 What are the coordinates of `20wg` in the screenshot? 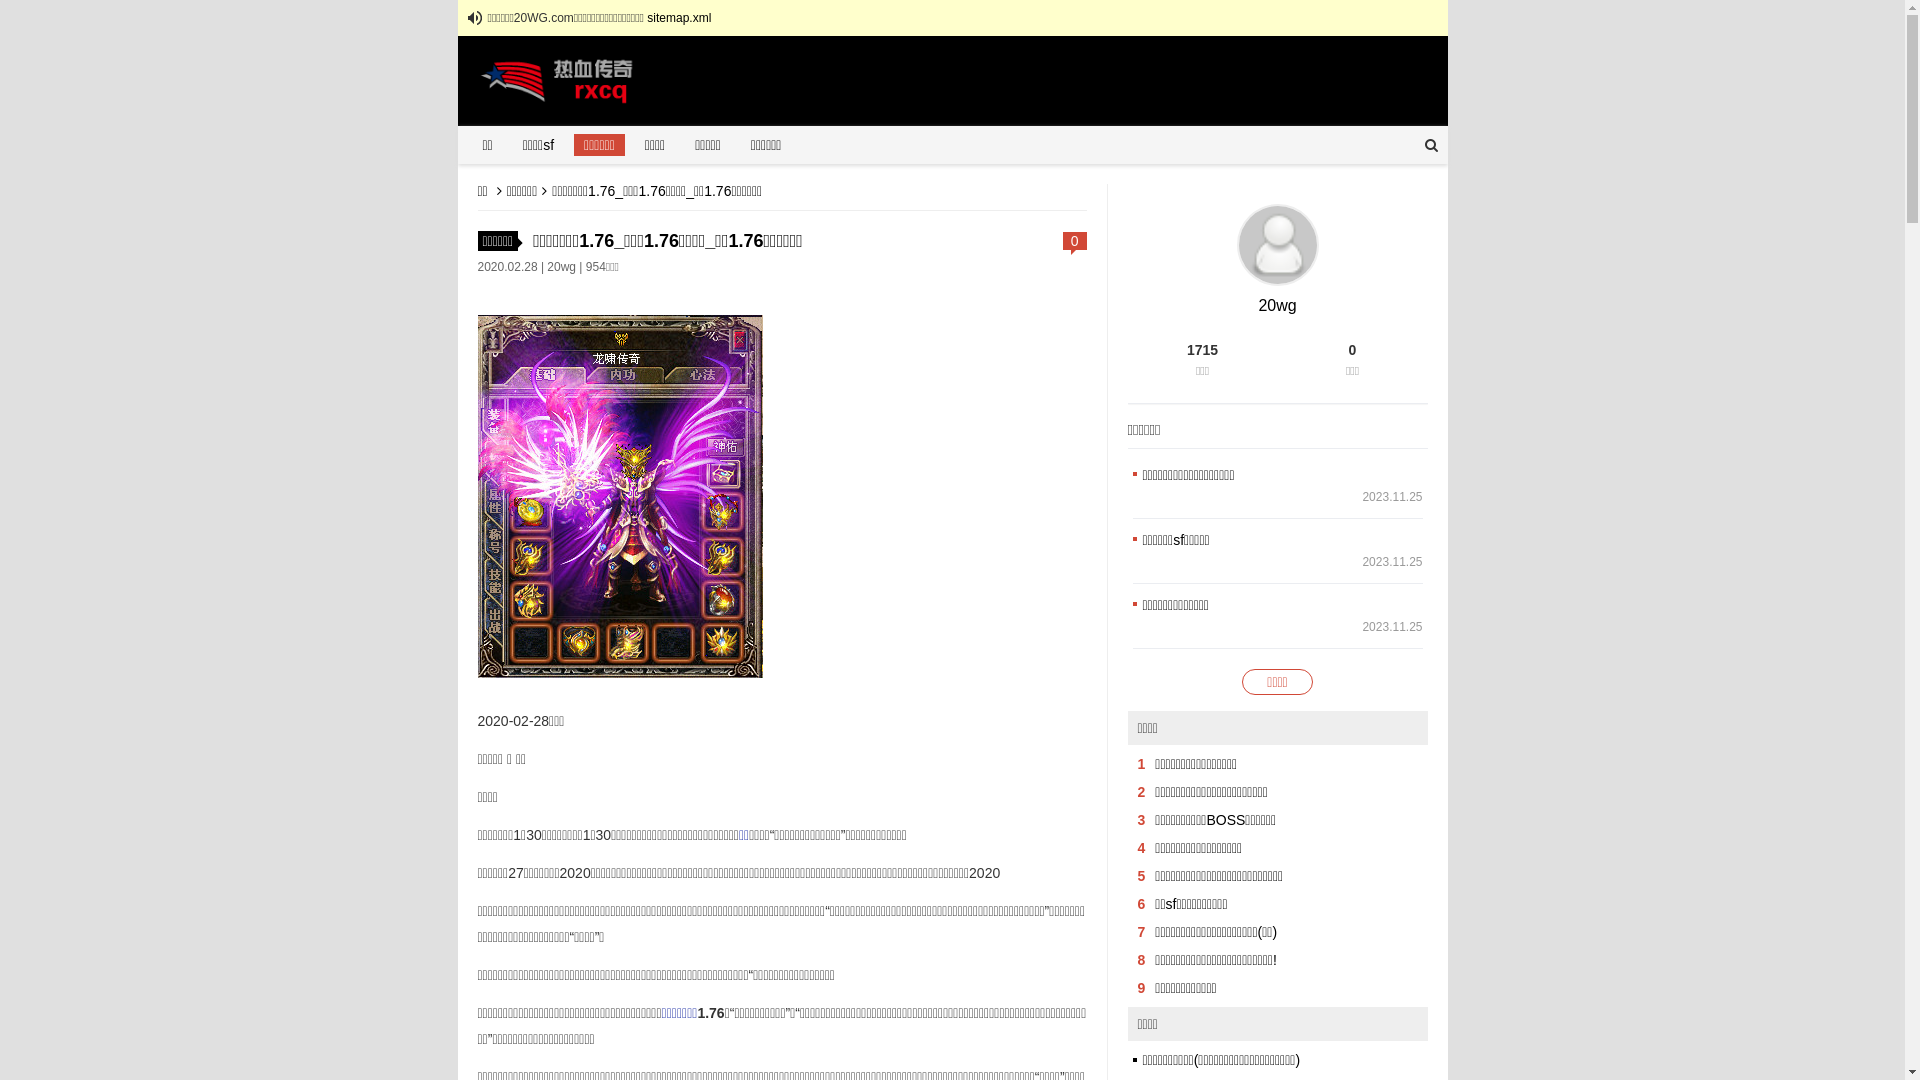 It's located at (1277, 306).